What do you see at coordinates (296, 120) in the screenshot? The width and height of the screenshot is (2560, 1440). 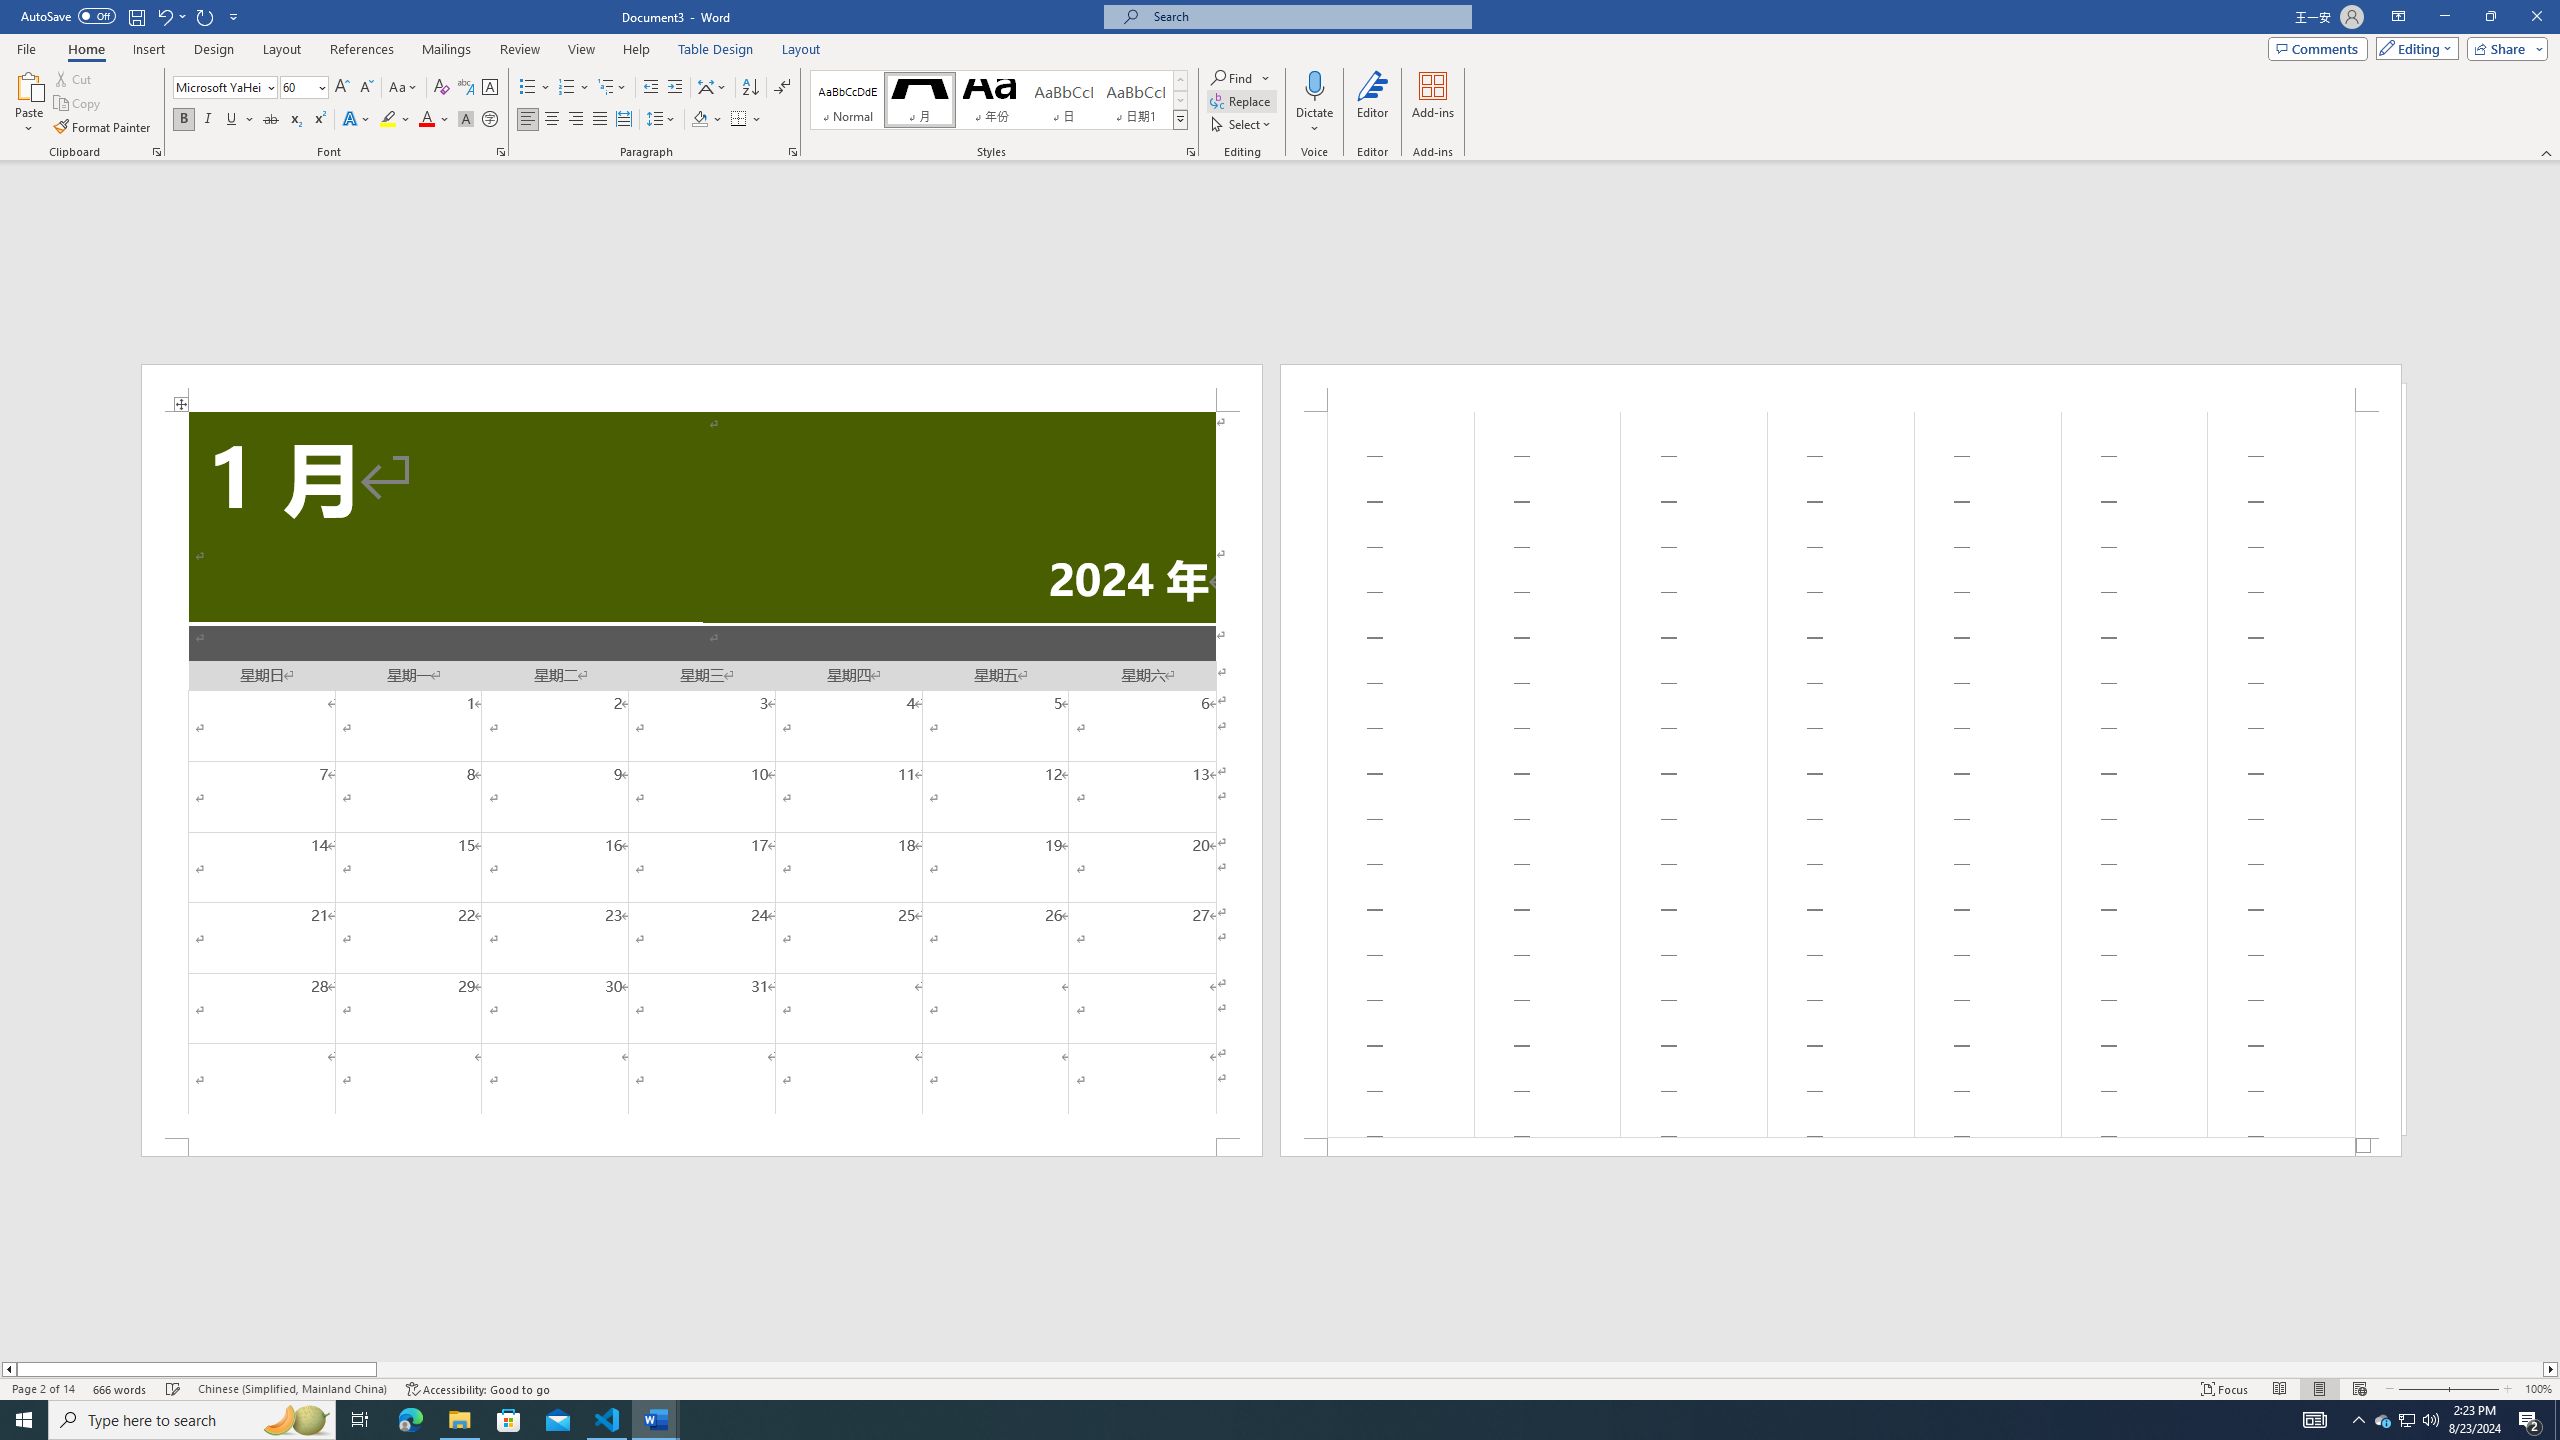 I see `Subscript` at bounding box center [296, 120].